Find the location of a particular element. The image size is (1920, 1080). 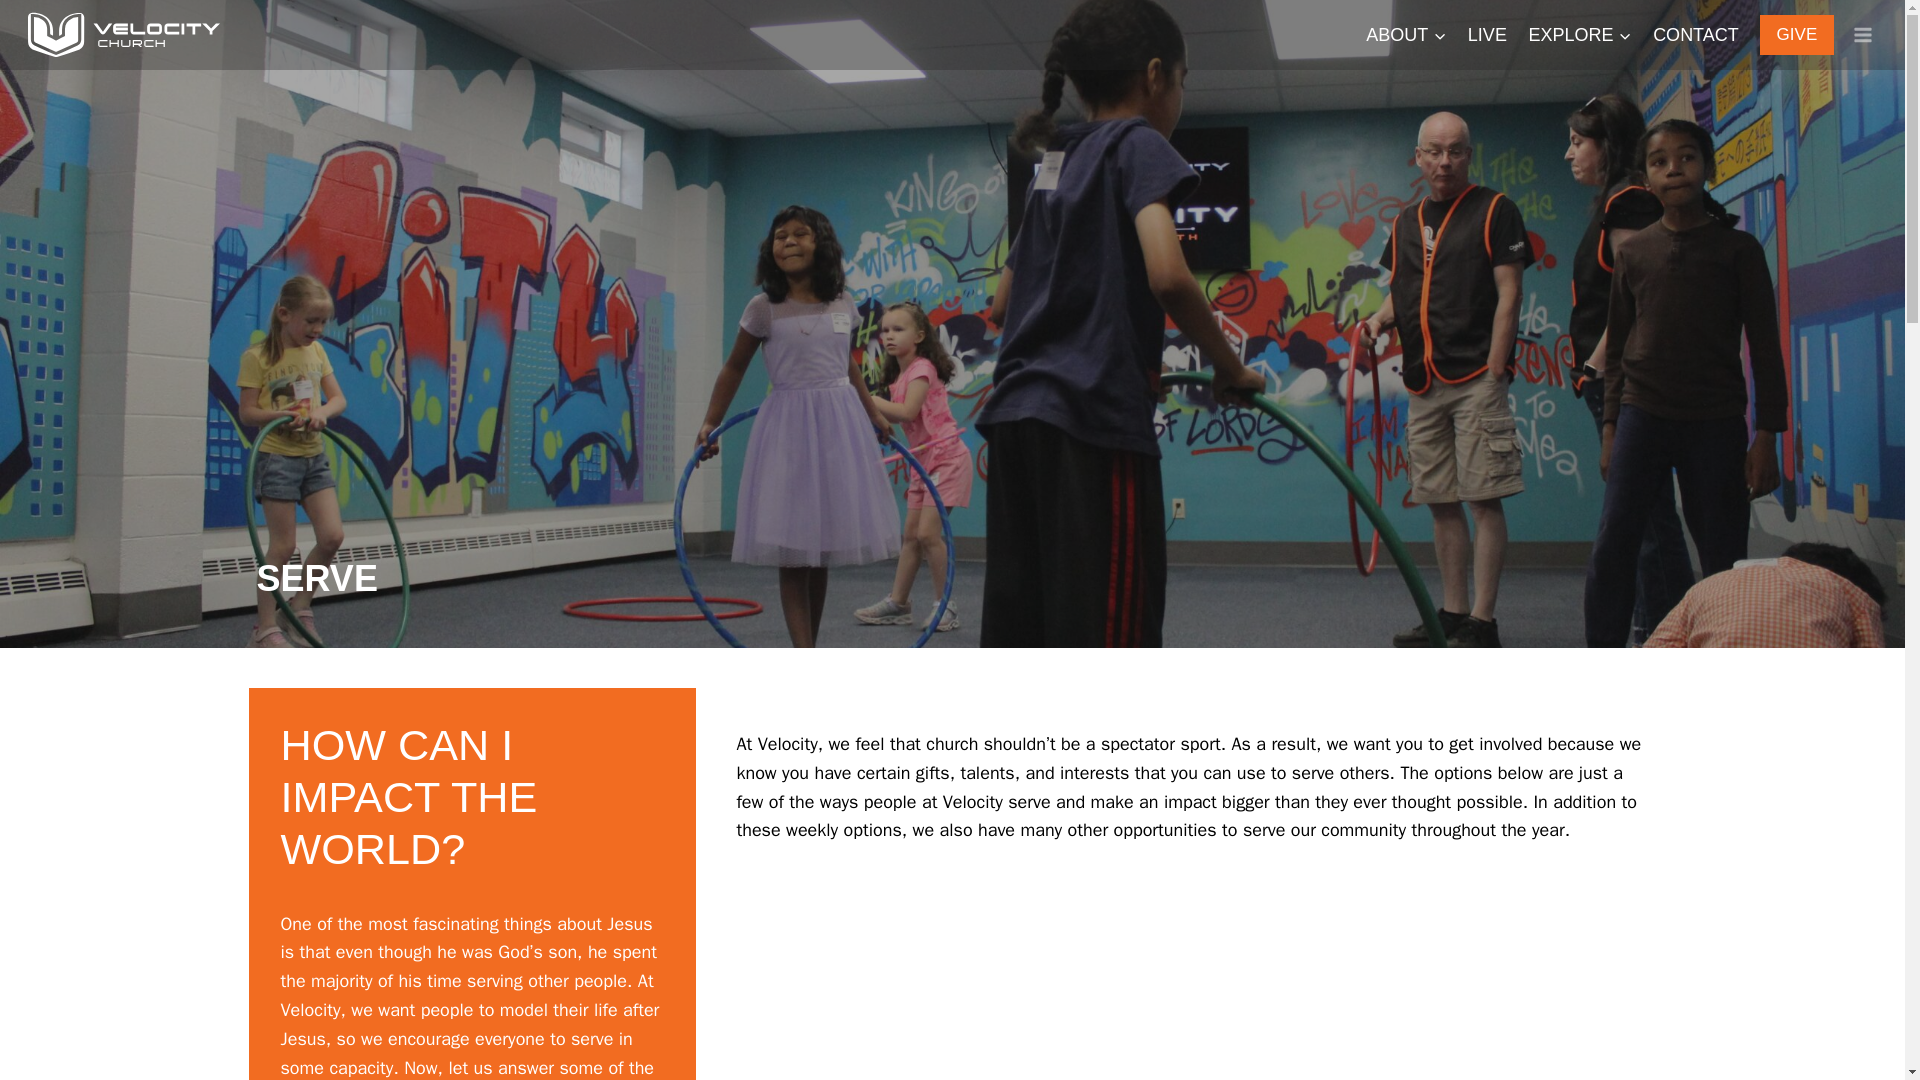

LIVE is located at coordinates (1488, 34).